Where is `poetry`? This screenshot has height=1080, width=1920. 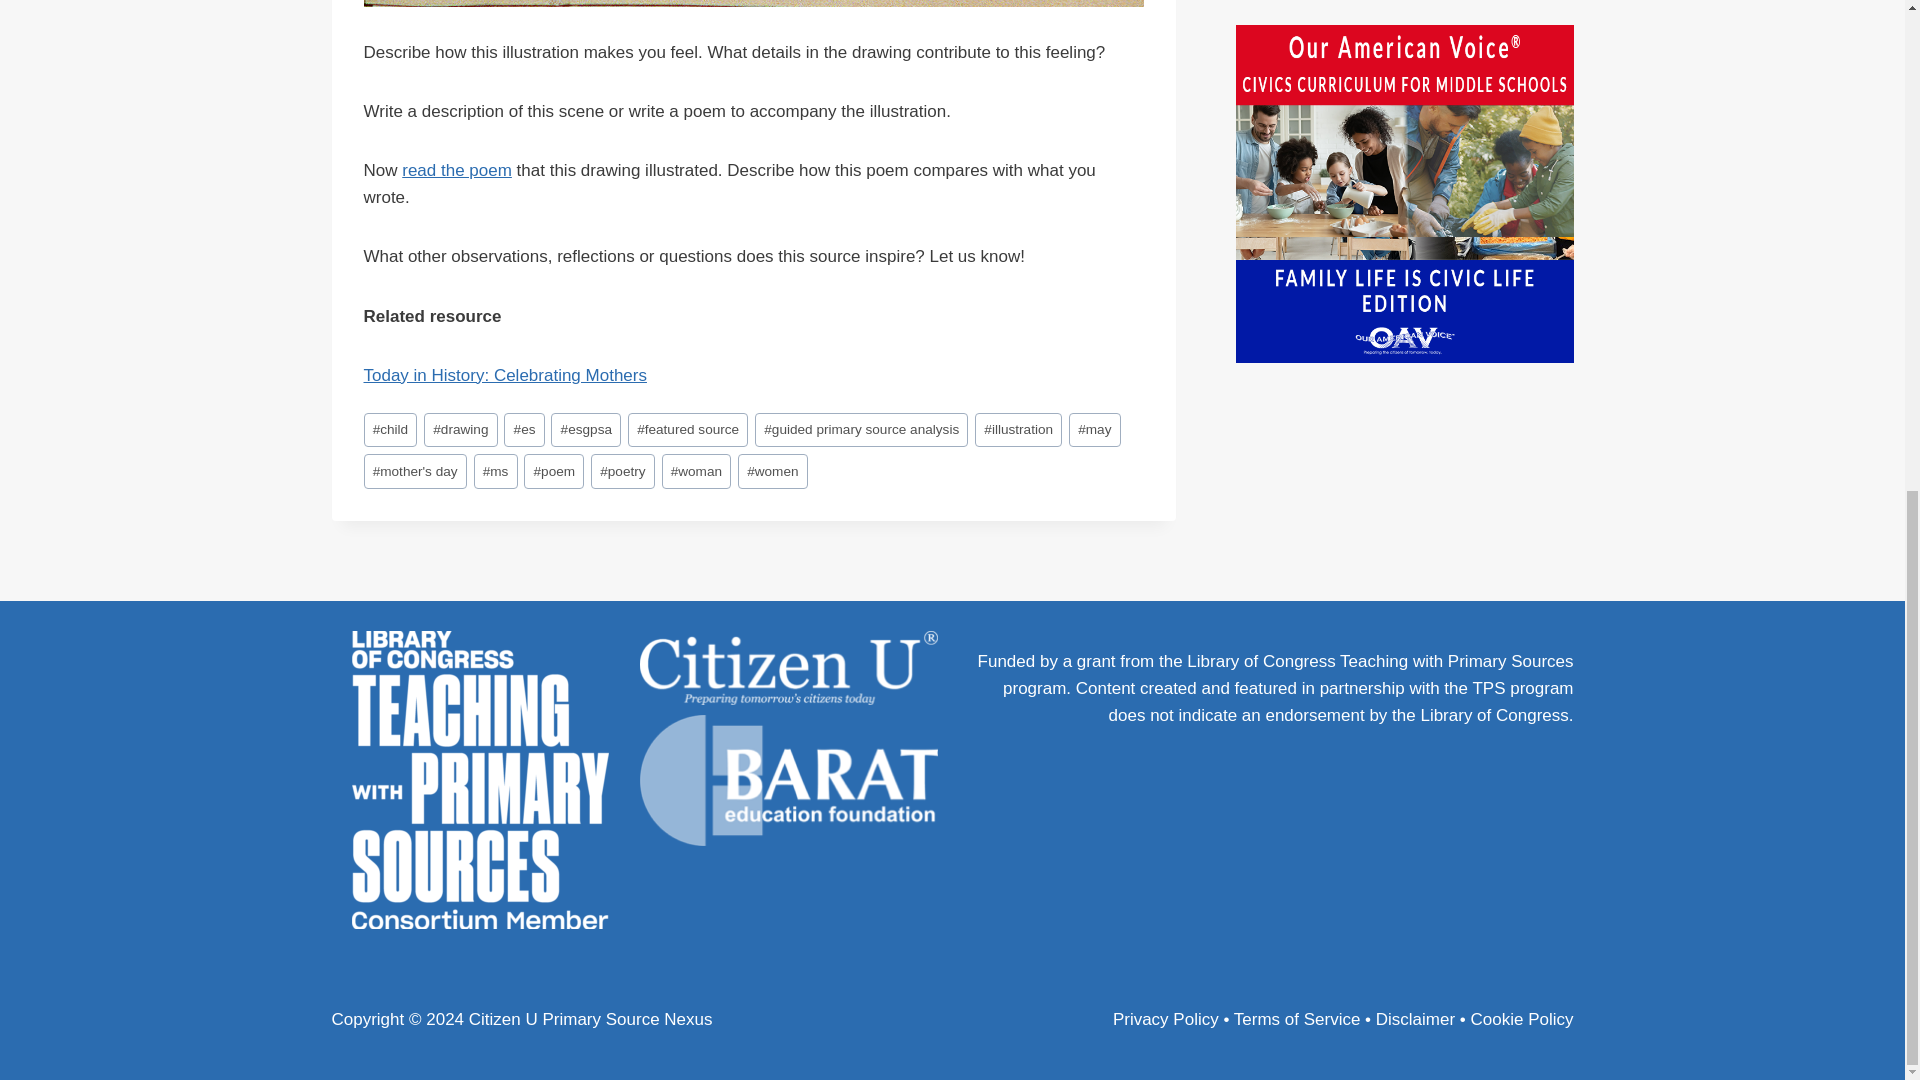 poetry is located at coordinates (622, 471).